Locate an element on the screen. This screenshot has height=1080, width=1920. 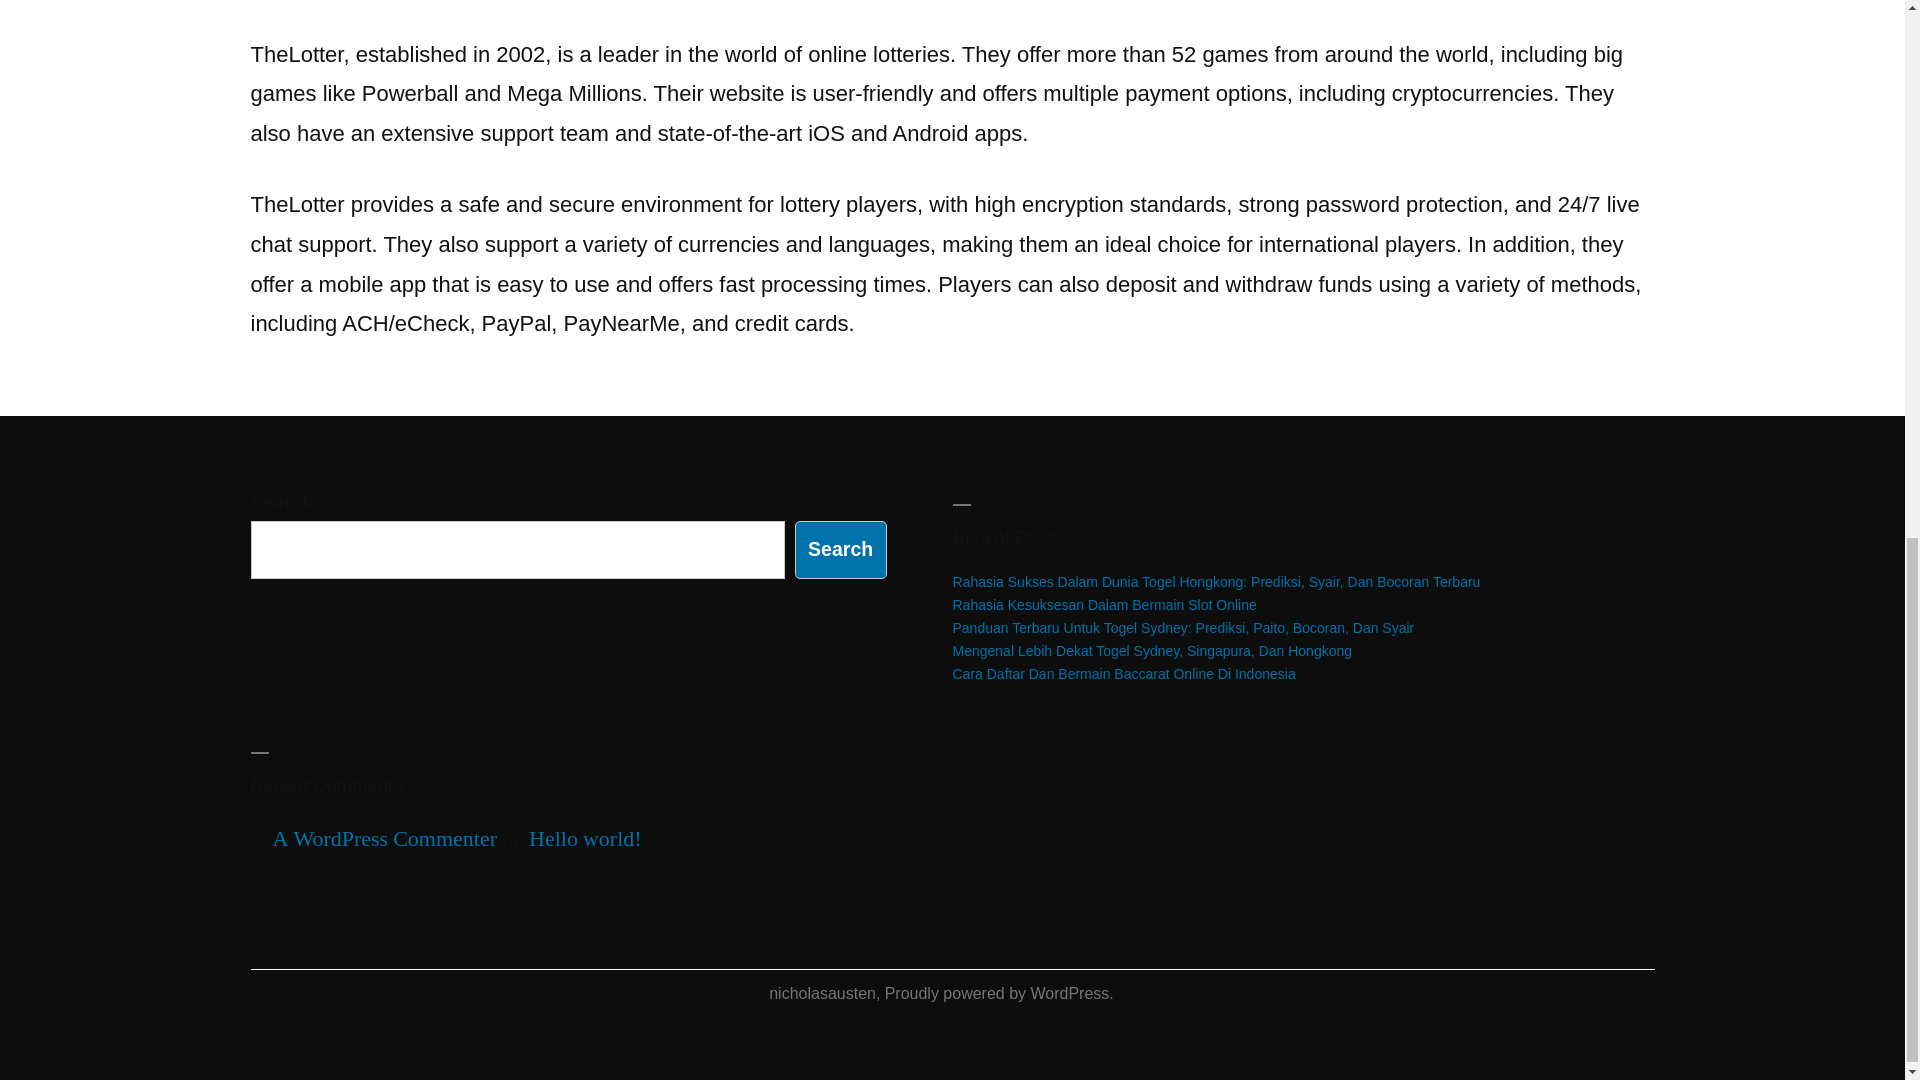
nicholasausten is located at coordinates (822, 993).